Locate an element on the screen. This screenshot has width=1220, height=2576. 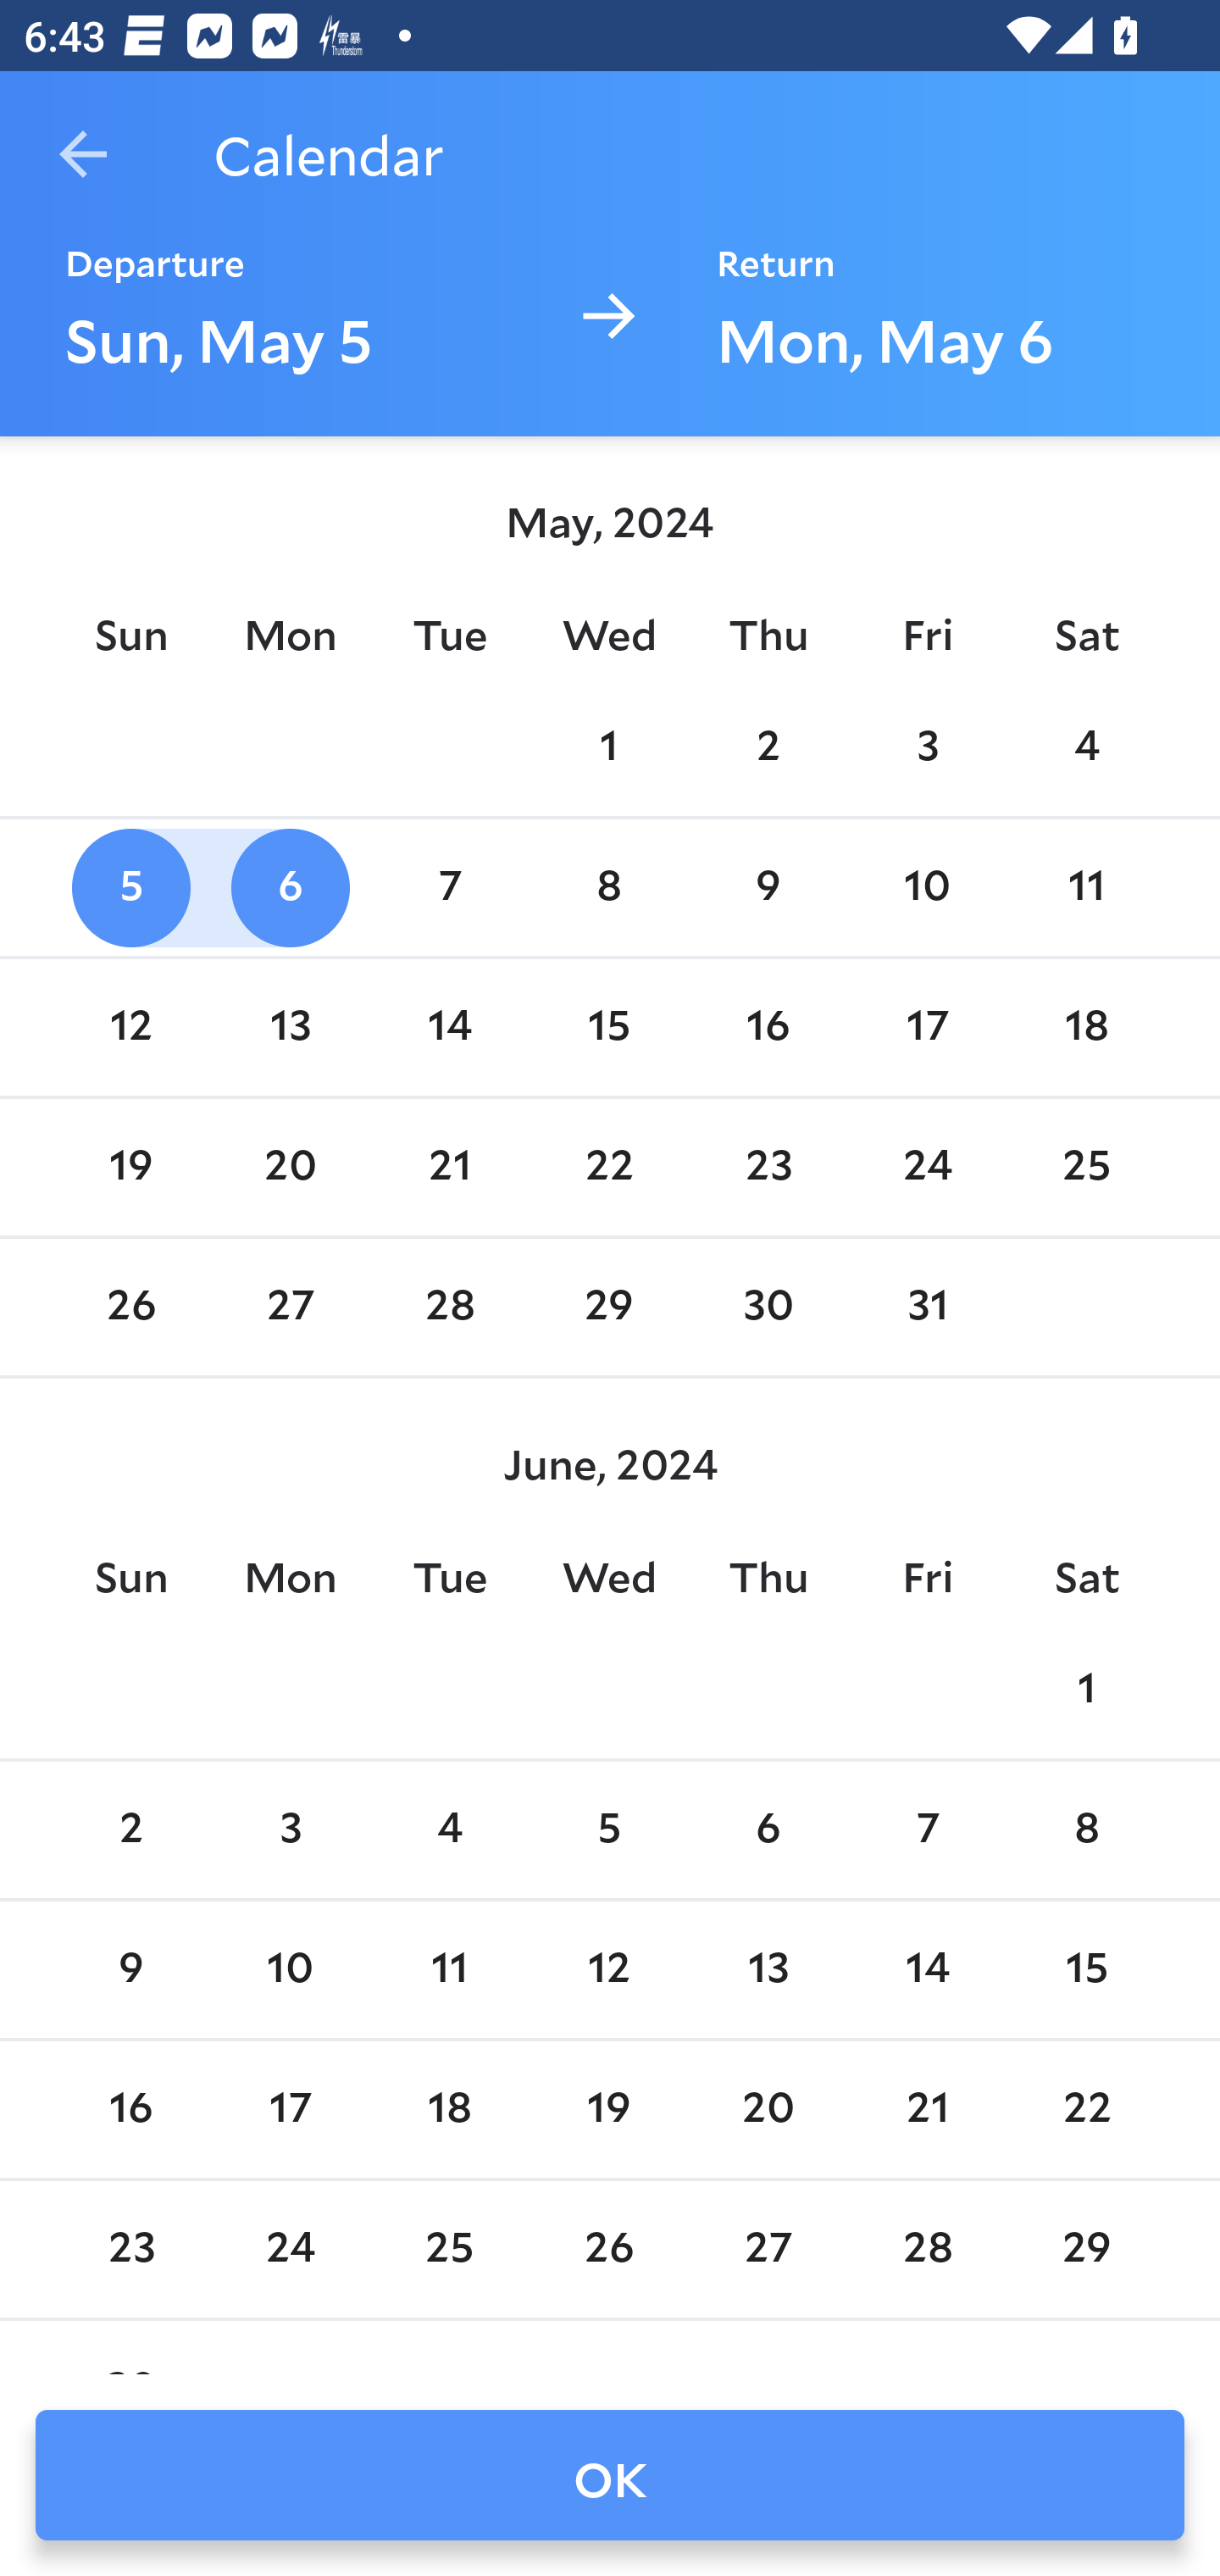
7 is located at coordinates (449, 888).